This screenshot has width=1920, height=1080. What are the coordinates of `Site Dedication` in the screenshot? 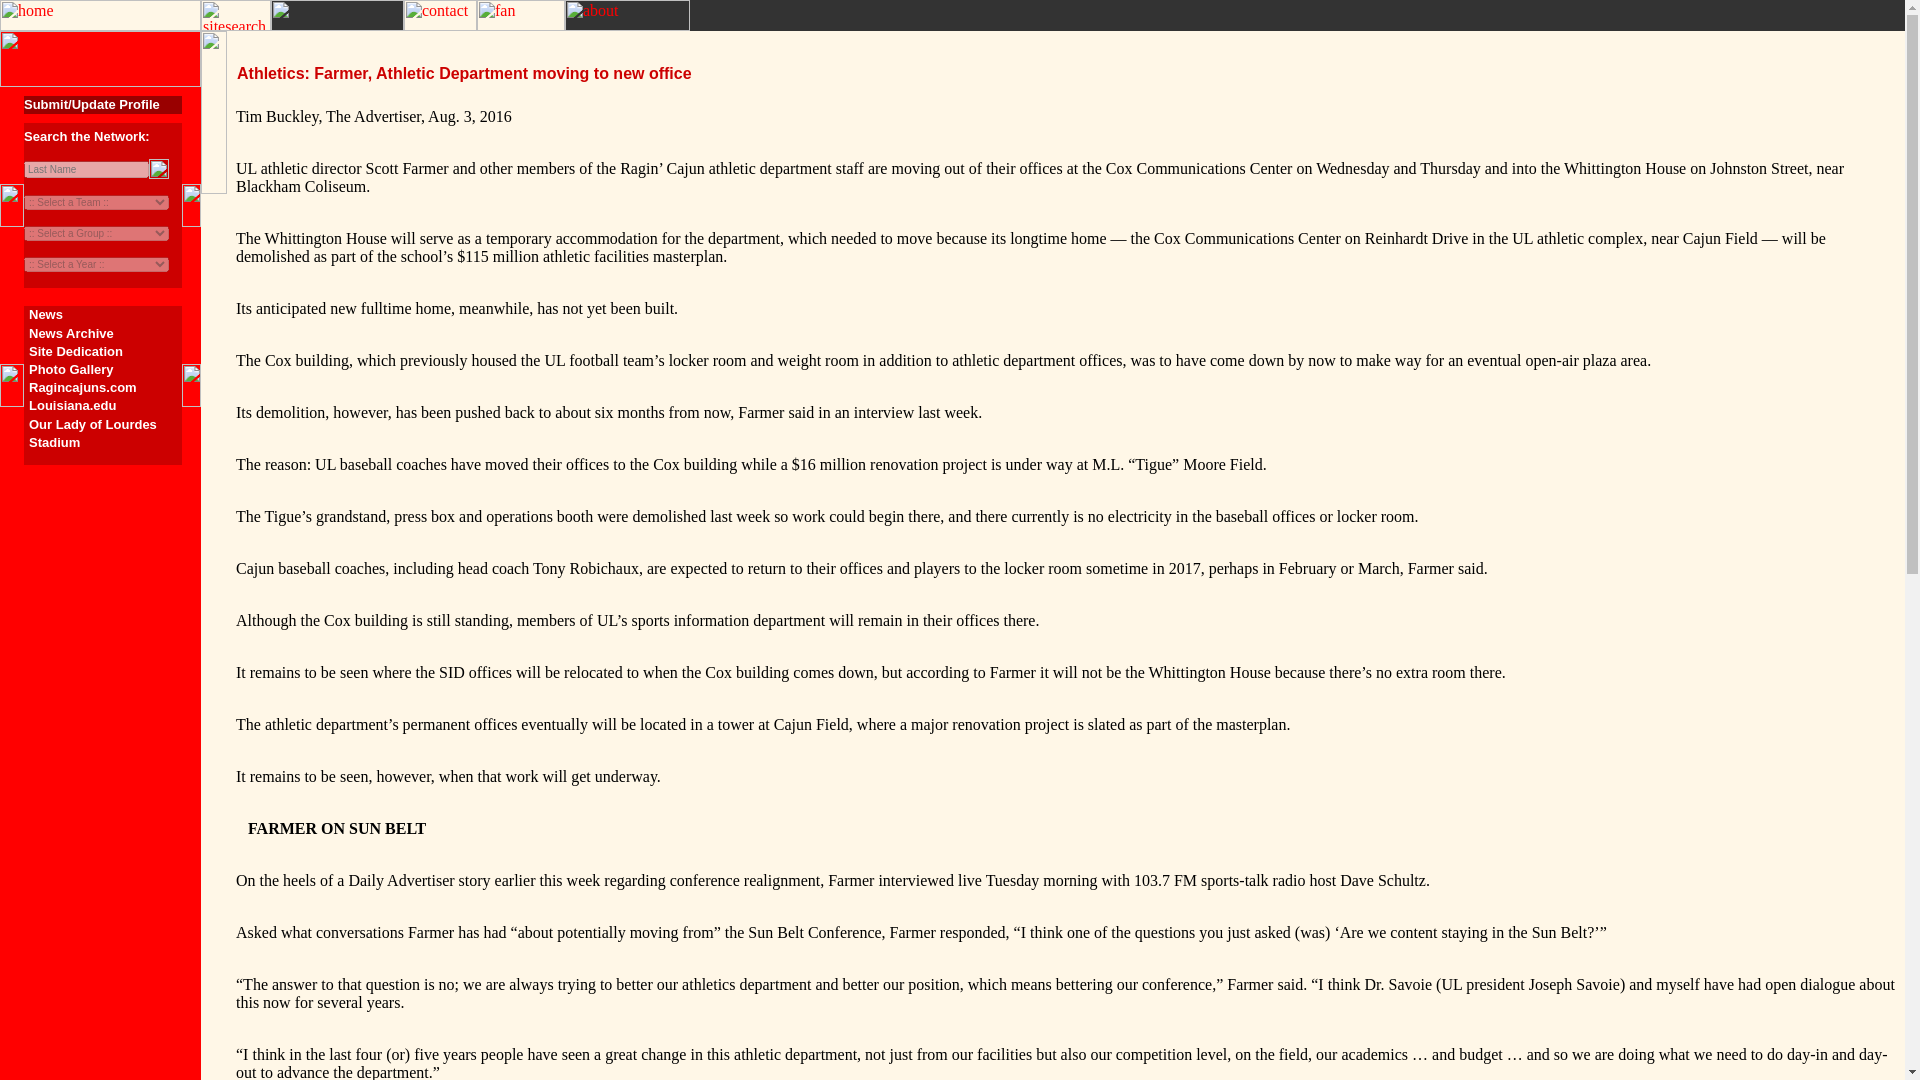 It's located at (75, 351).